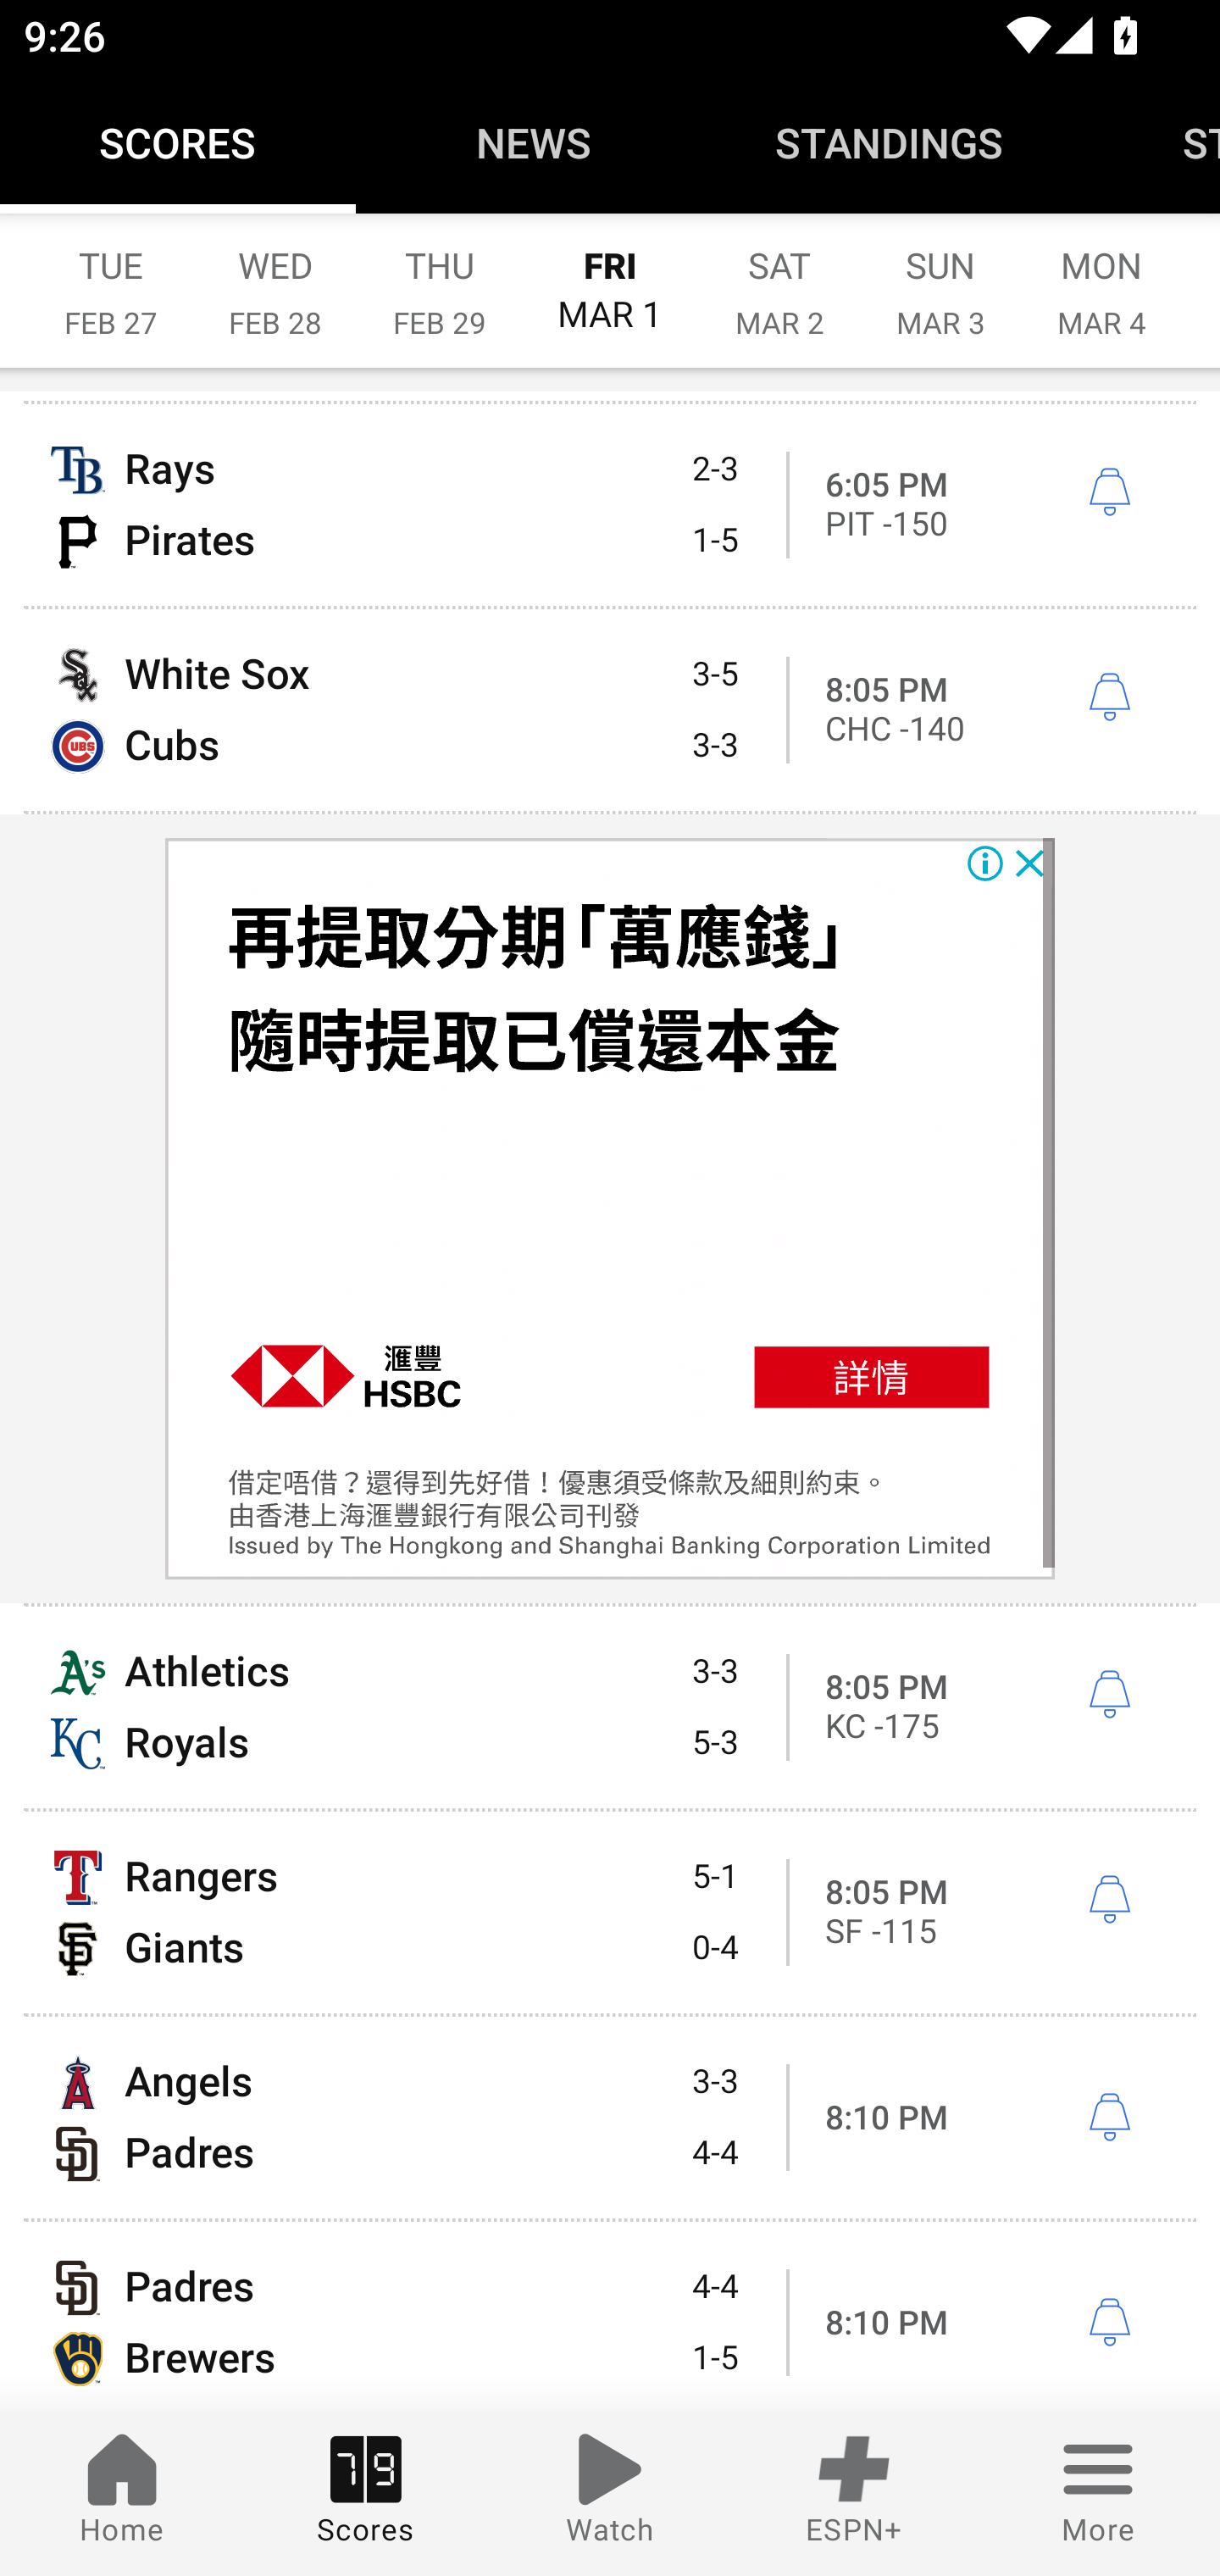 This screenshot has width=1220, height=2576. What do you see at coordinates (610, 275) in the screenshot?
I see `FRI MAR 1` at bounding box center [610, 275].